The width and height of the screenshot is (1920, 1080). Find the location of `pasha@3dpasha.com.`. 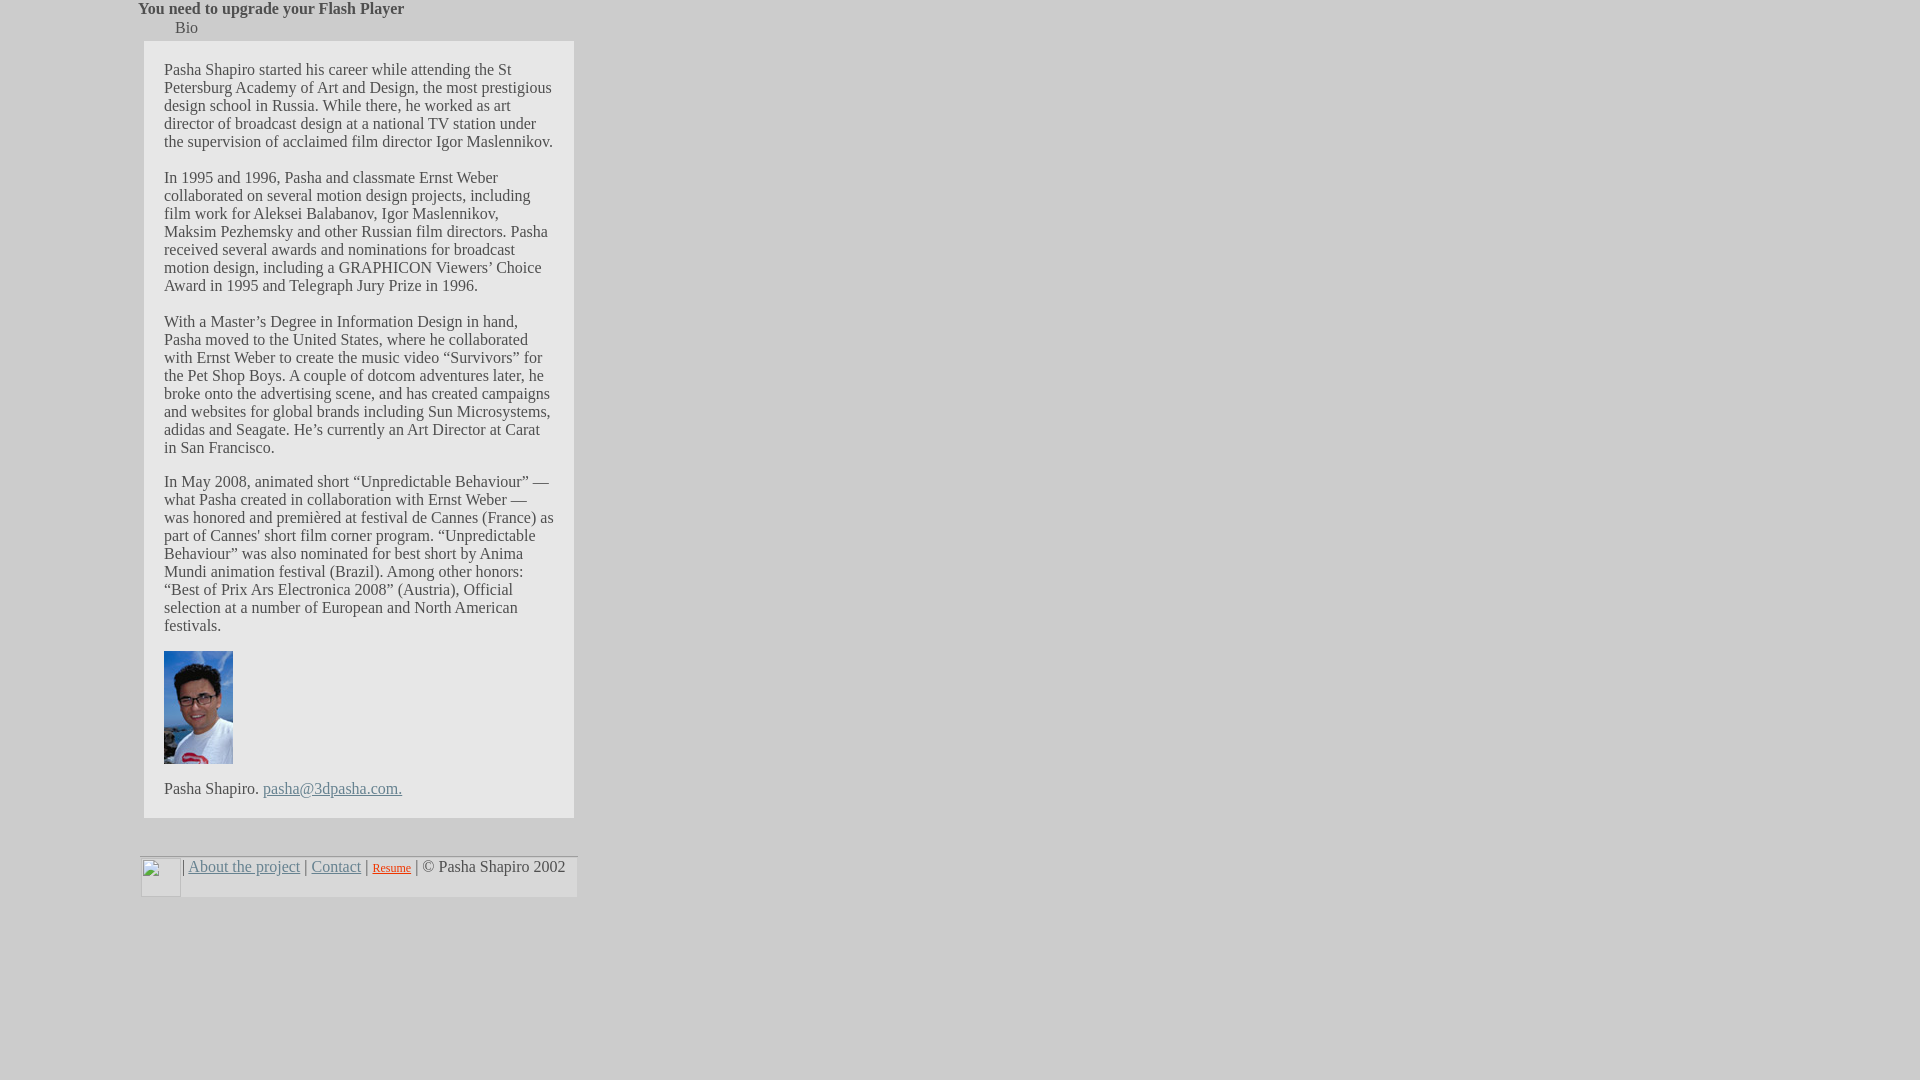

pasha@3dpasha.com. is located at coordinates (332, 788).